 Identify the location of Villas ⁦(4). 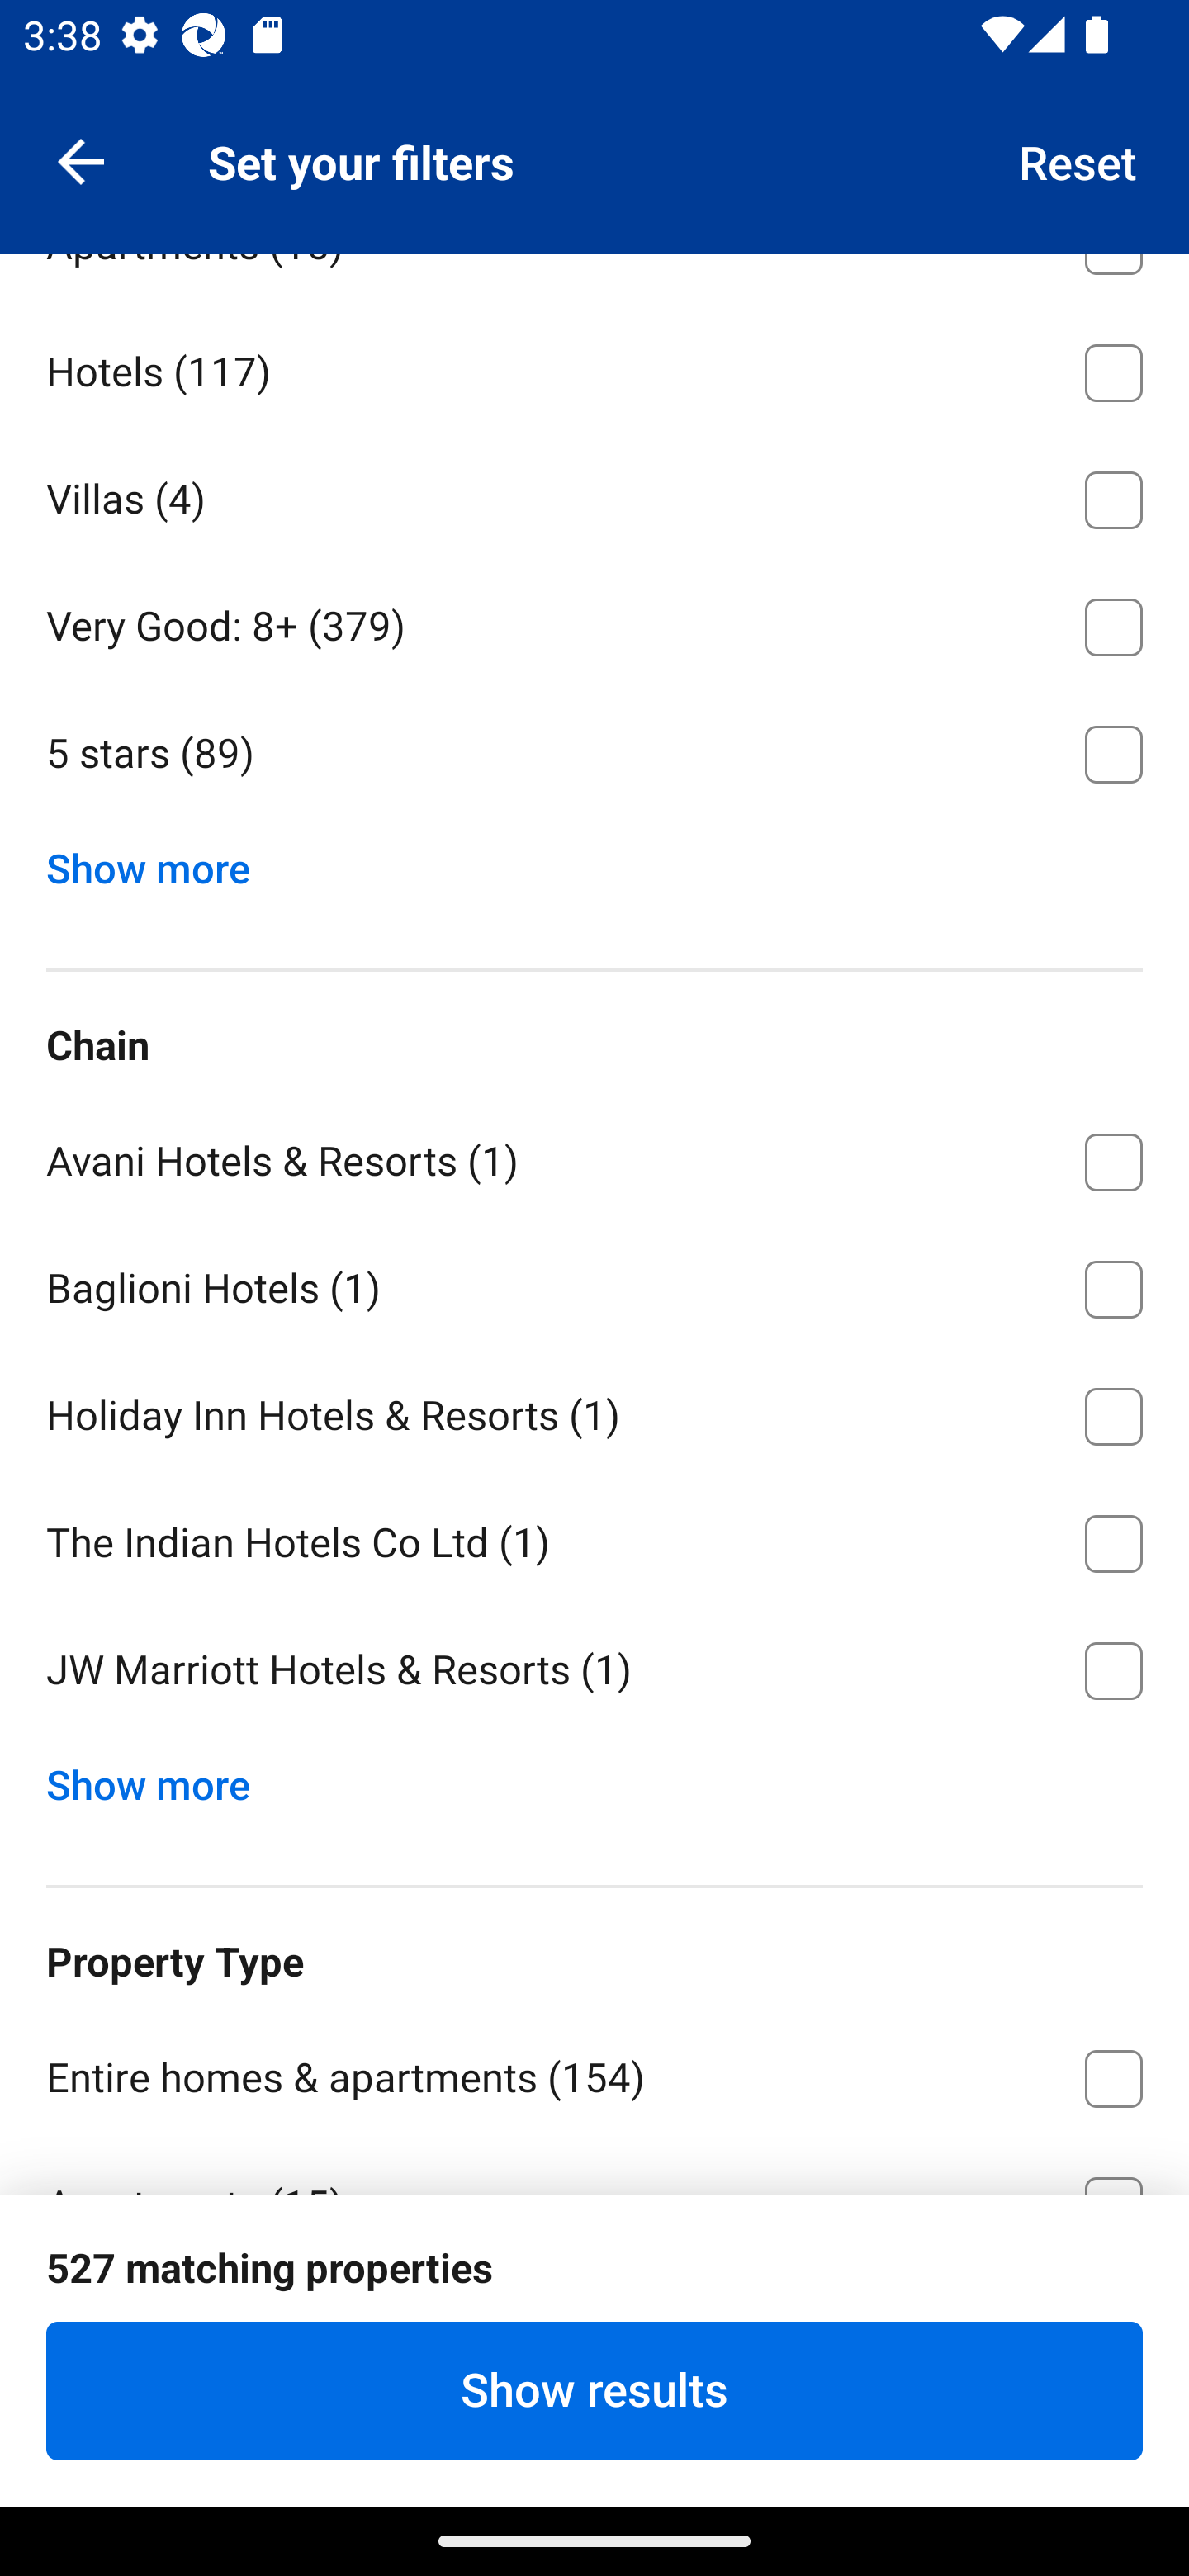
(594, 495).